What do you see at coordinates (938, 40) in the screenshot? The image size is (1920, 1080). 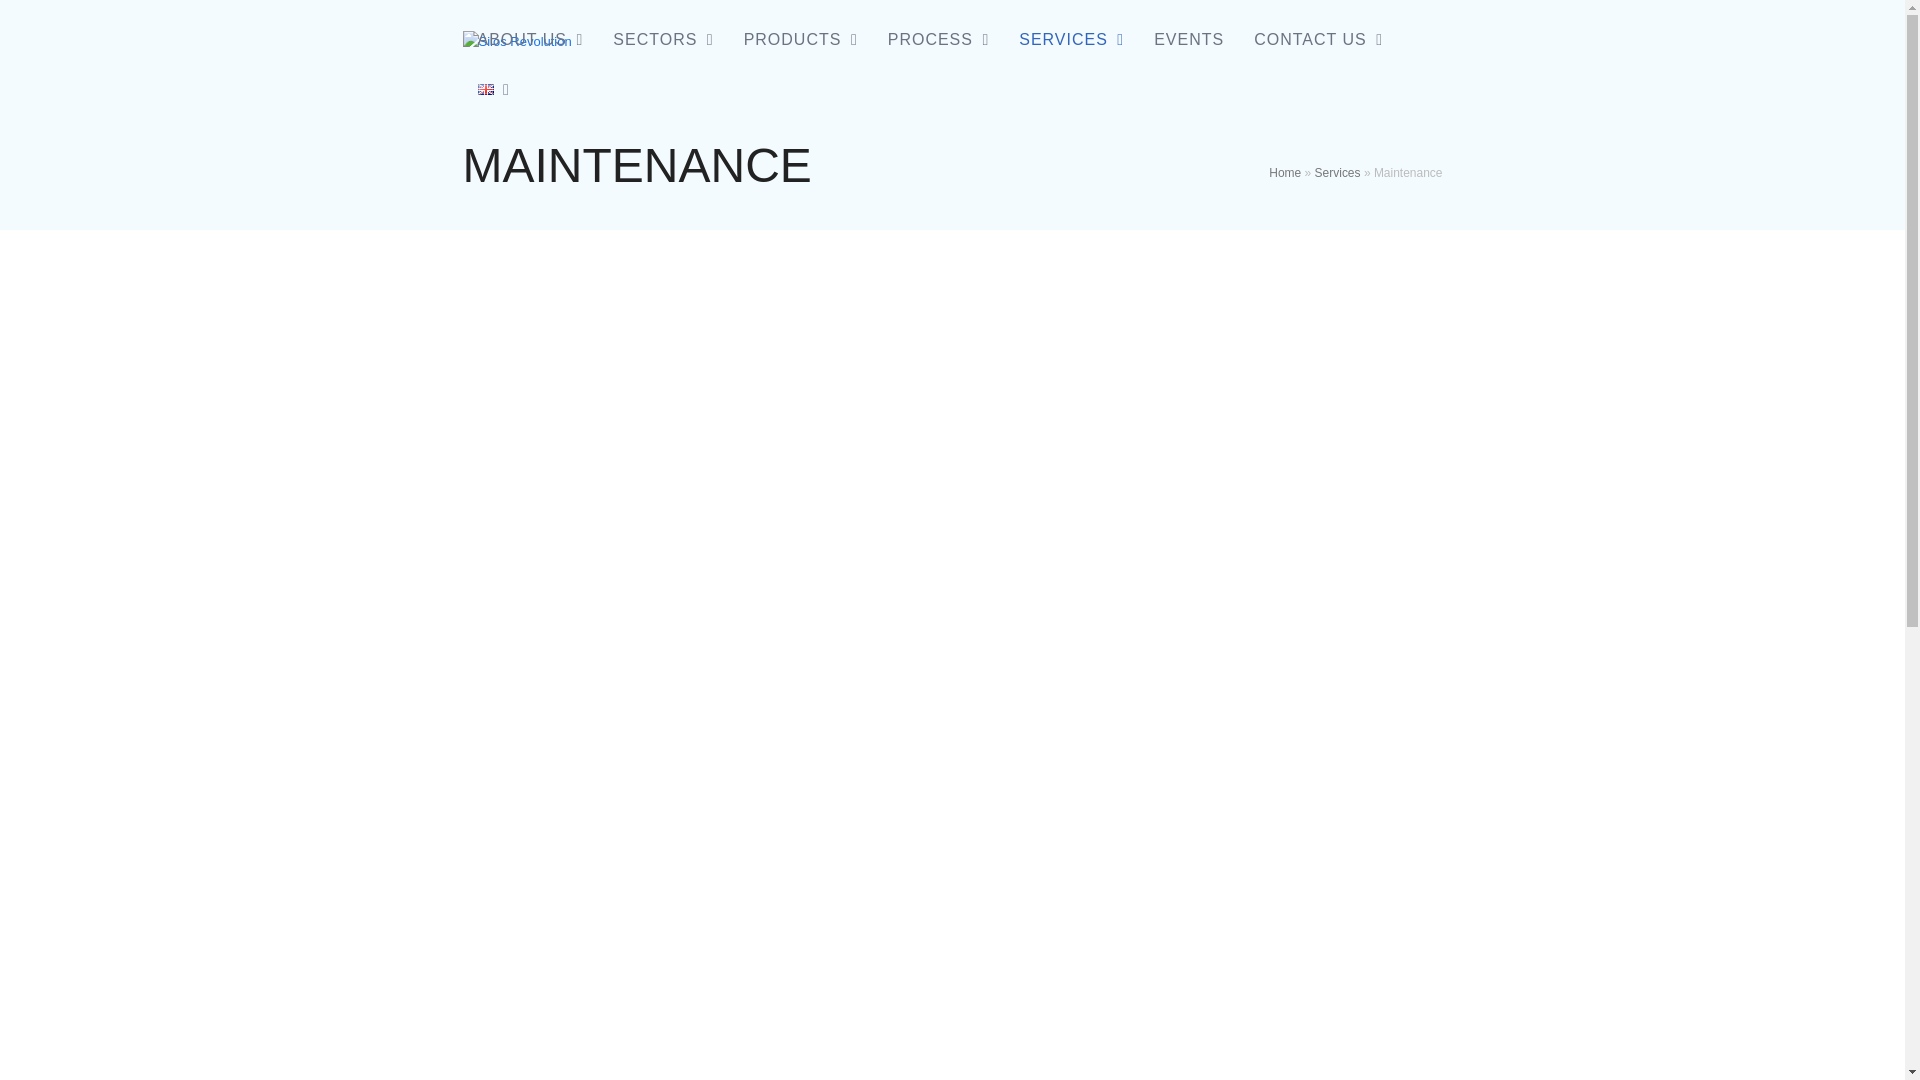 I see `PROCESS` at bounding box center [938, 40].